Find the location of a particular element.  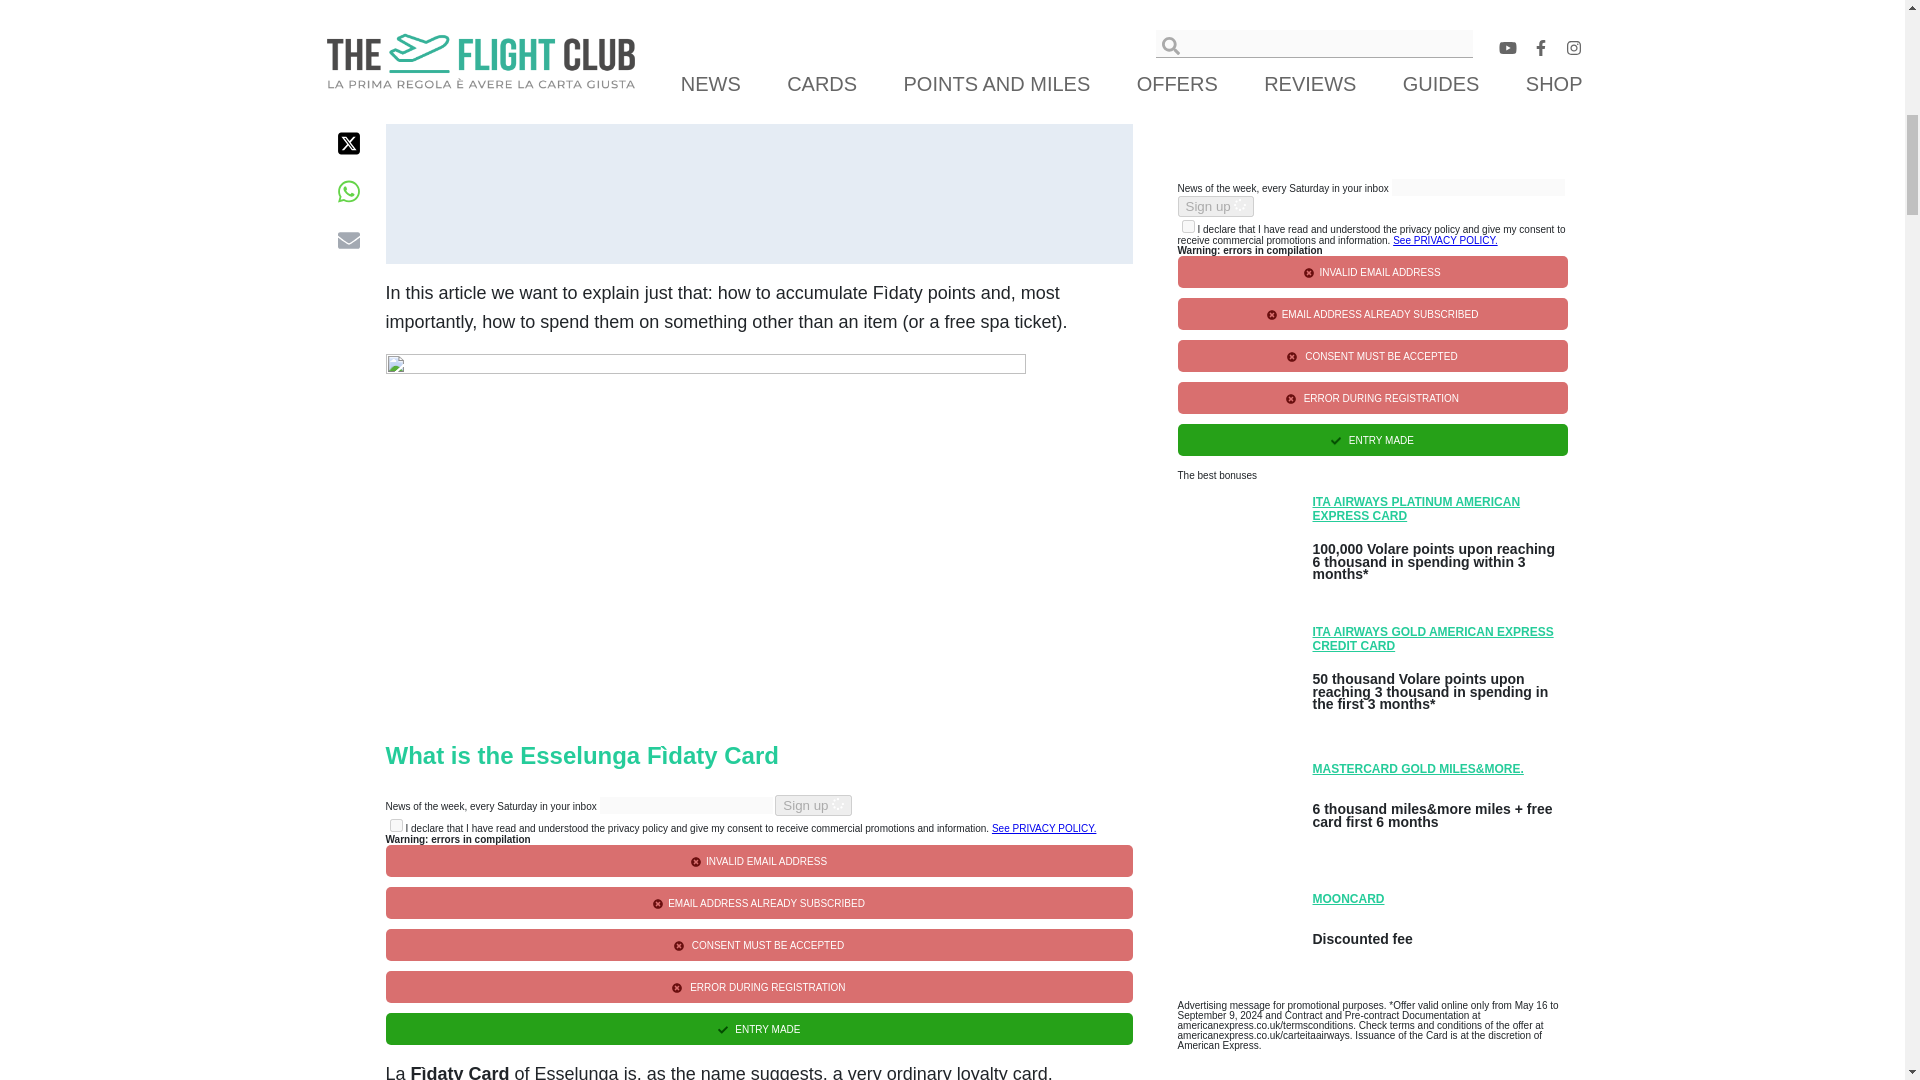

See PRIVACY POLICY. is located at coordinates (1044, 828).